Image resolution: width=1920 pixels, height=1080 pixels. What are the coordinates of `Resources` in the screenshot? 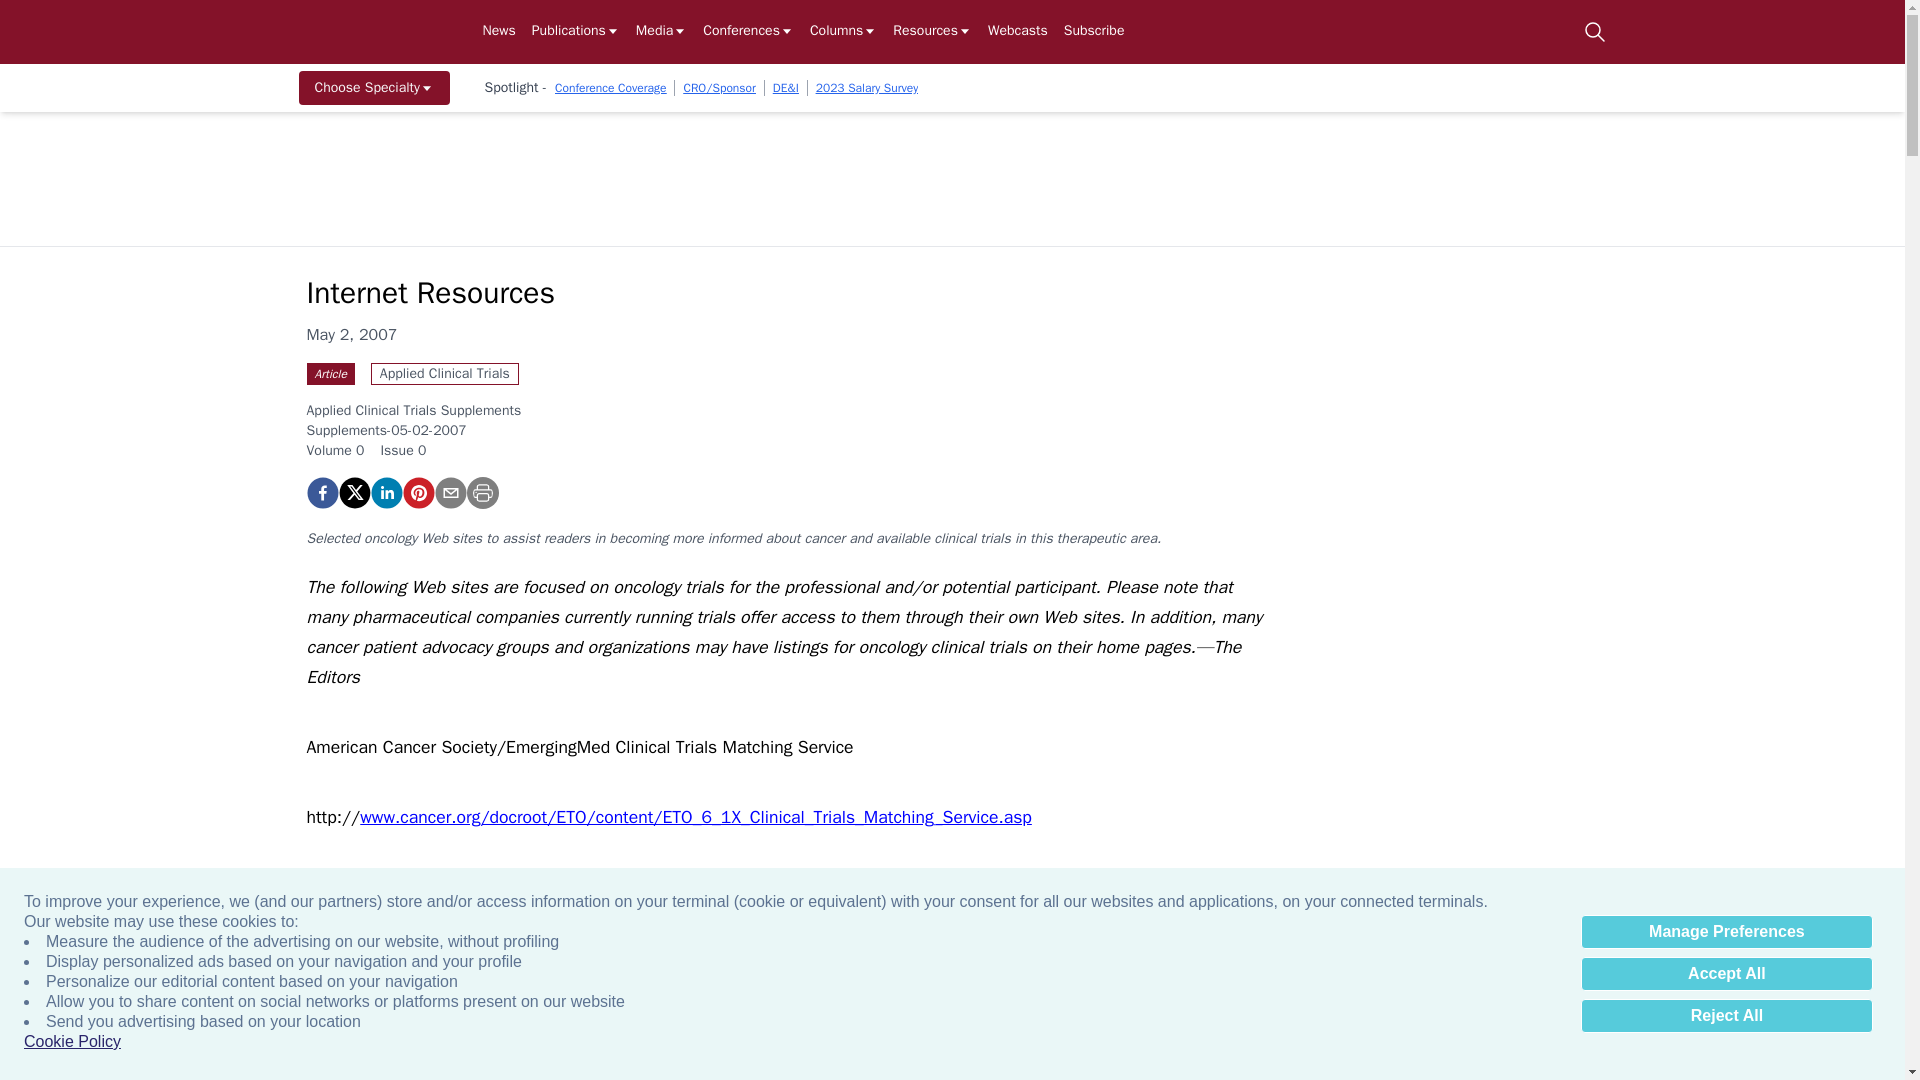 It's located at (932, 32).